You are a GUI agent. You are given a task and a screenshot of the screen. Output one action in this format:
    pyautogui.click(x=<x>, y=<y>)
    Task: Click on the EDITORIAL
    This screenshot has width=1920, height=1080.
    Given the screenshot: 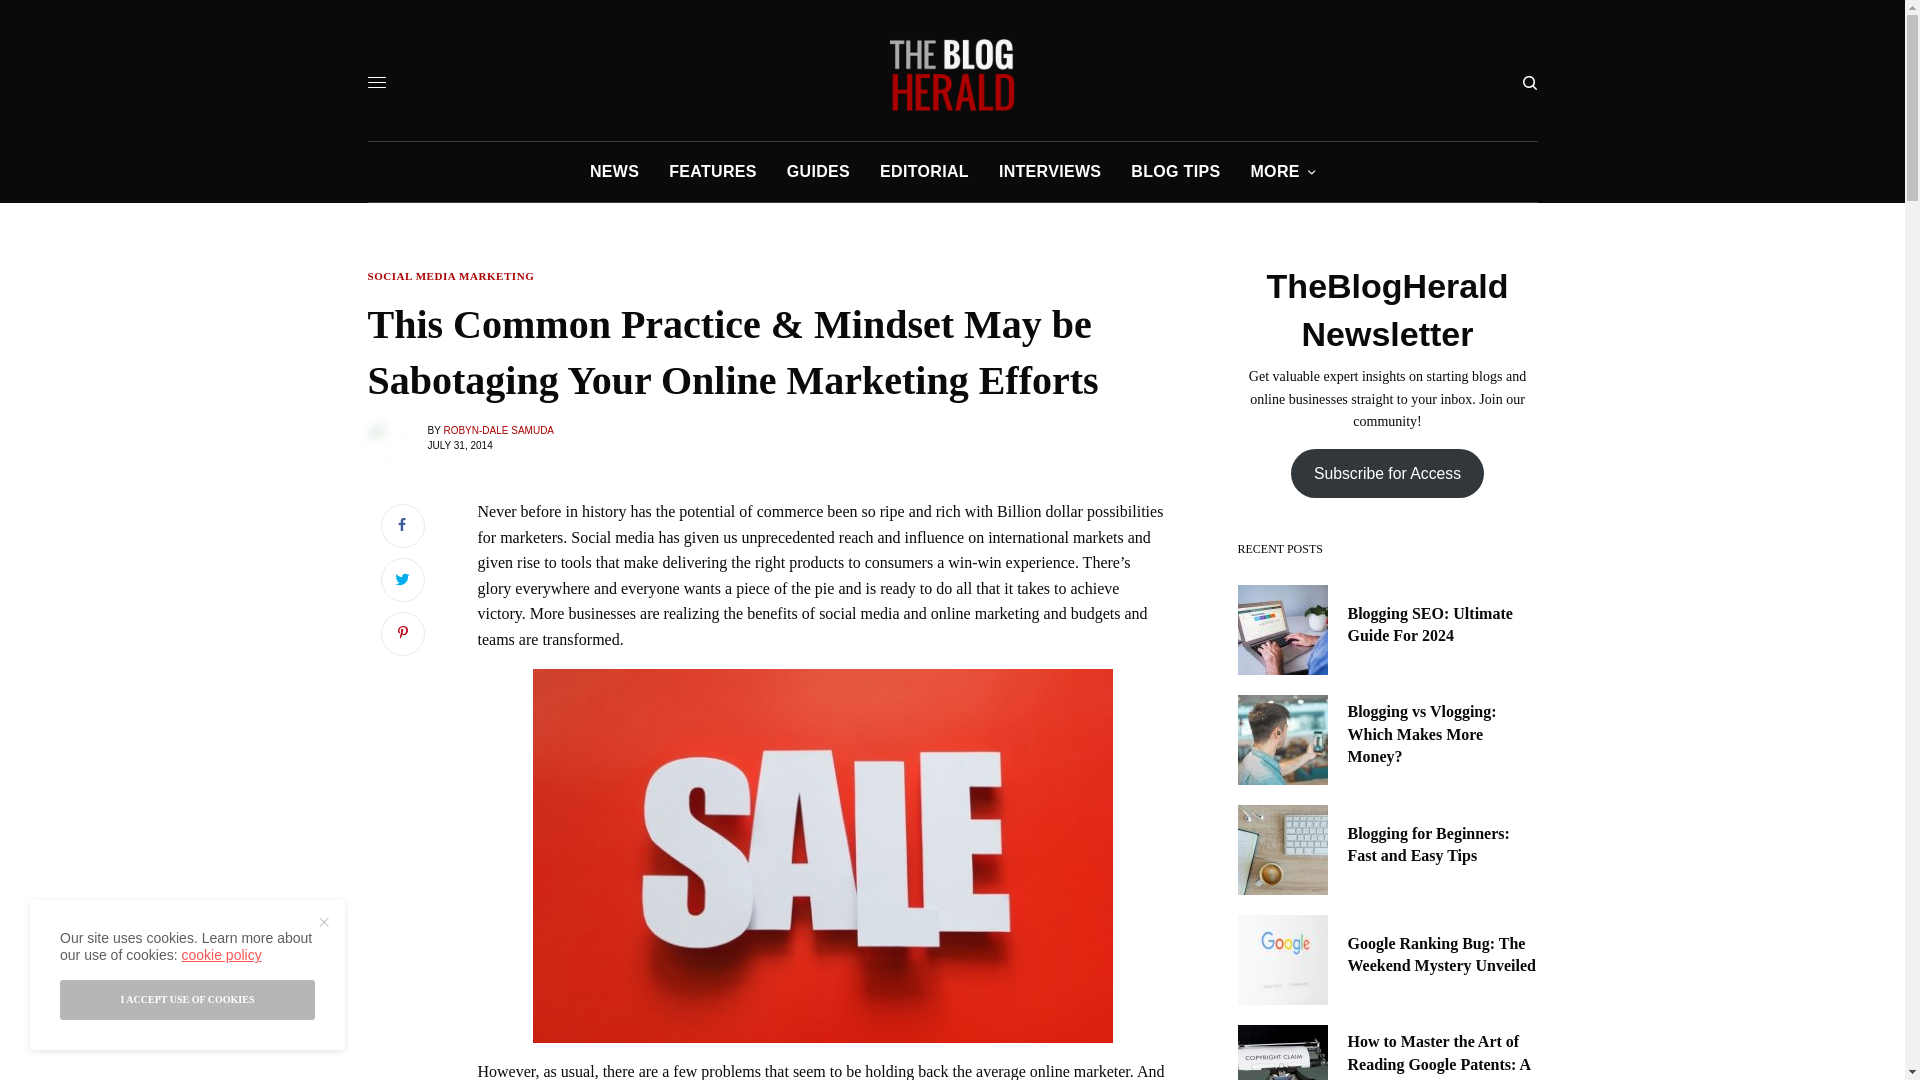 What is the action you would take?
    pyautogui.click(x=924, y=171)
    